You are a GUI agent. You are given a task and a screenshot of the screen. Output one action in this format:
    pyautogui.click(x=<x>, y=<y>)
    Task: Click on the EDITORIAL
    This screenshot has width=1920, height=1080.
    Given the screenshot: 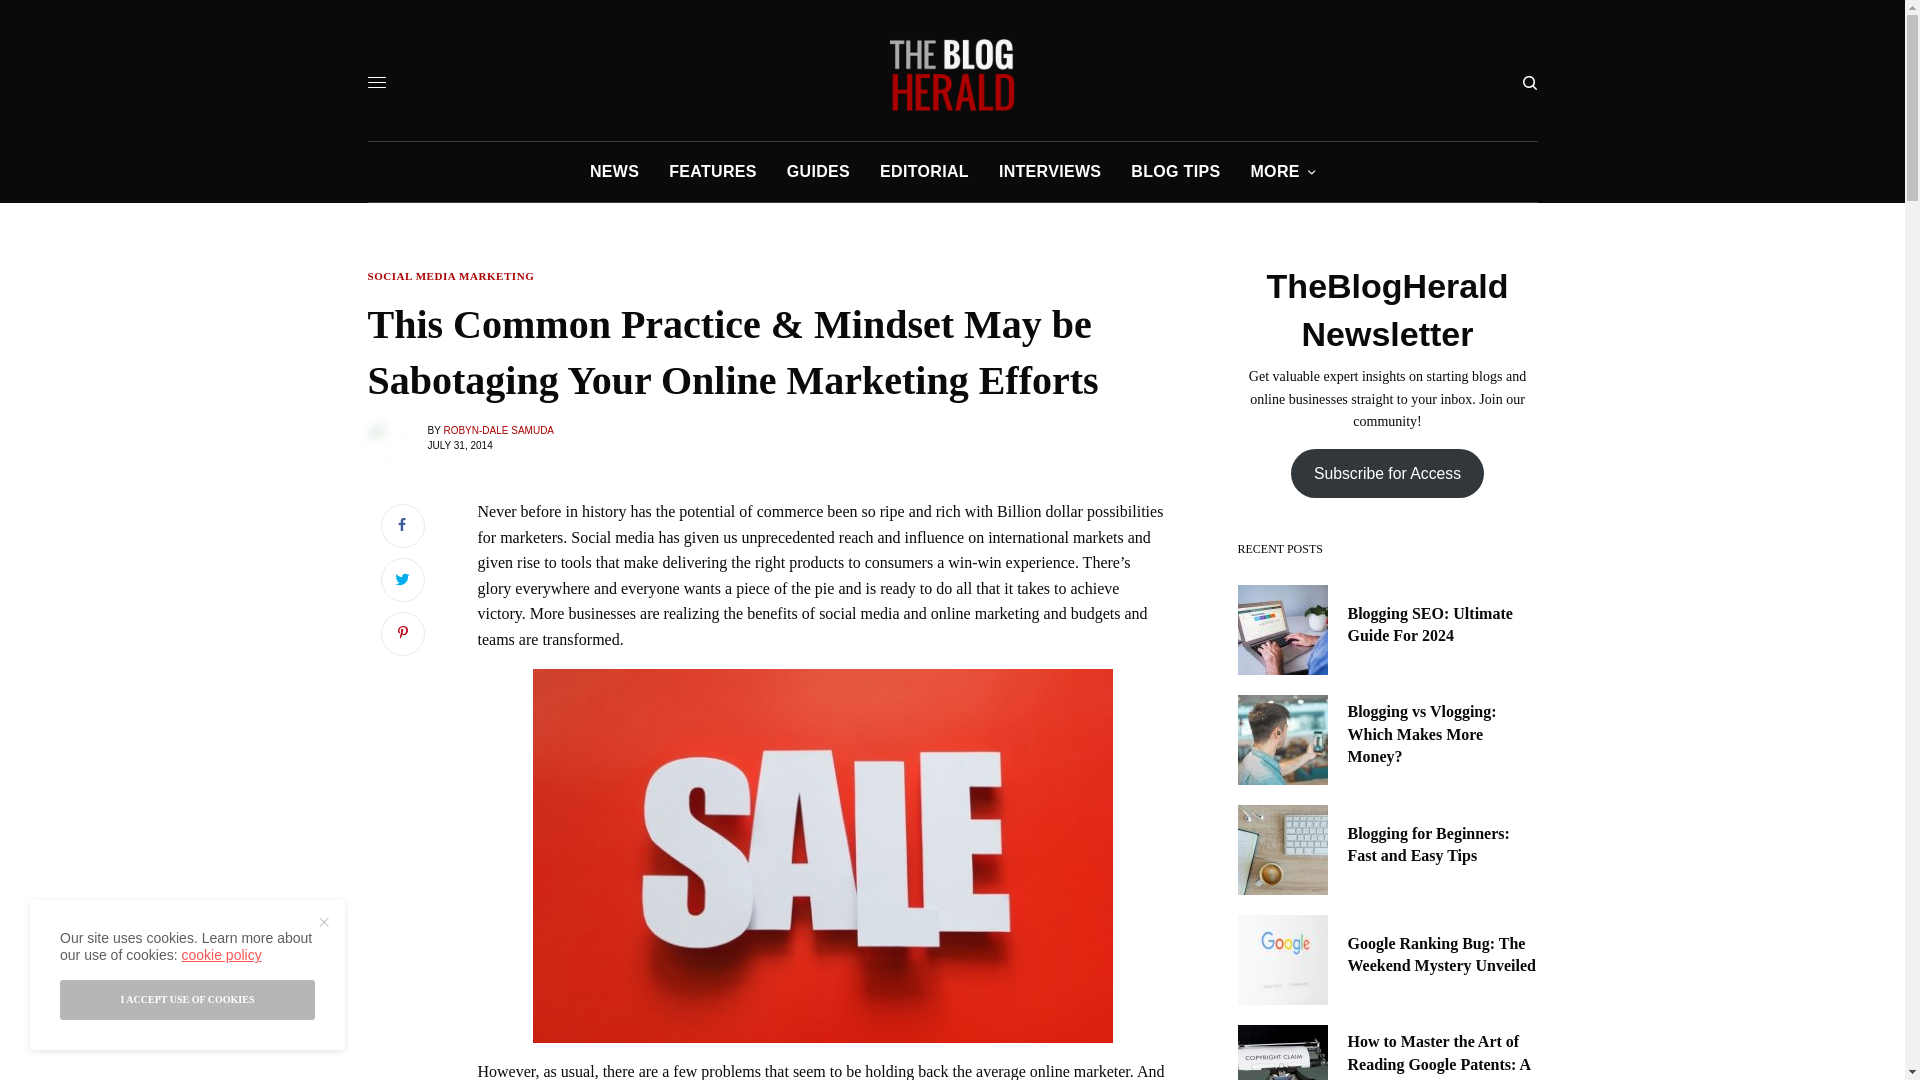 What is the action you would take?
    pyautogui.click(x=924, y=171)
    